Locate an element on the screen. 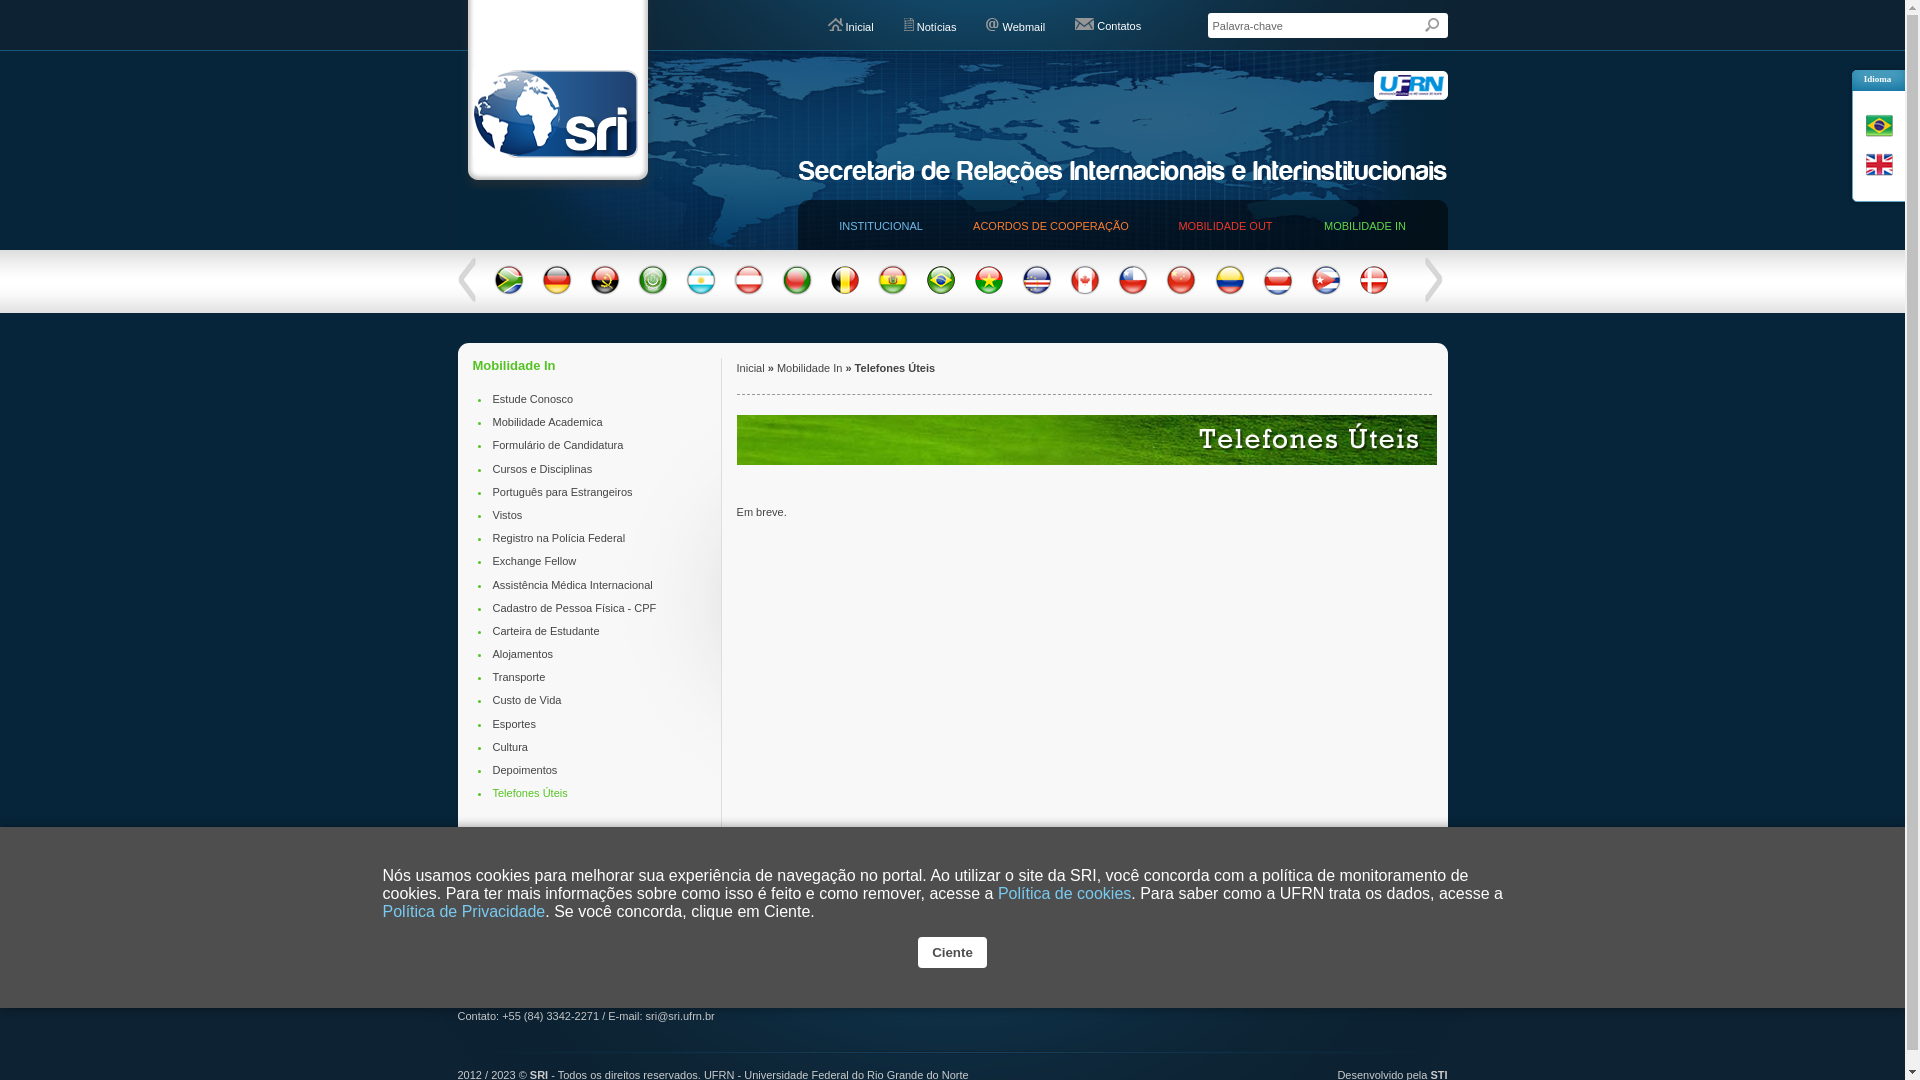 Image resolution: width=1920 pixels, height=1080 pixels. Transporte is located at coordinates (518, 677).